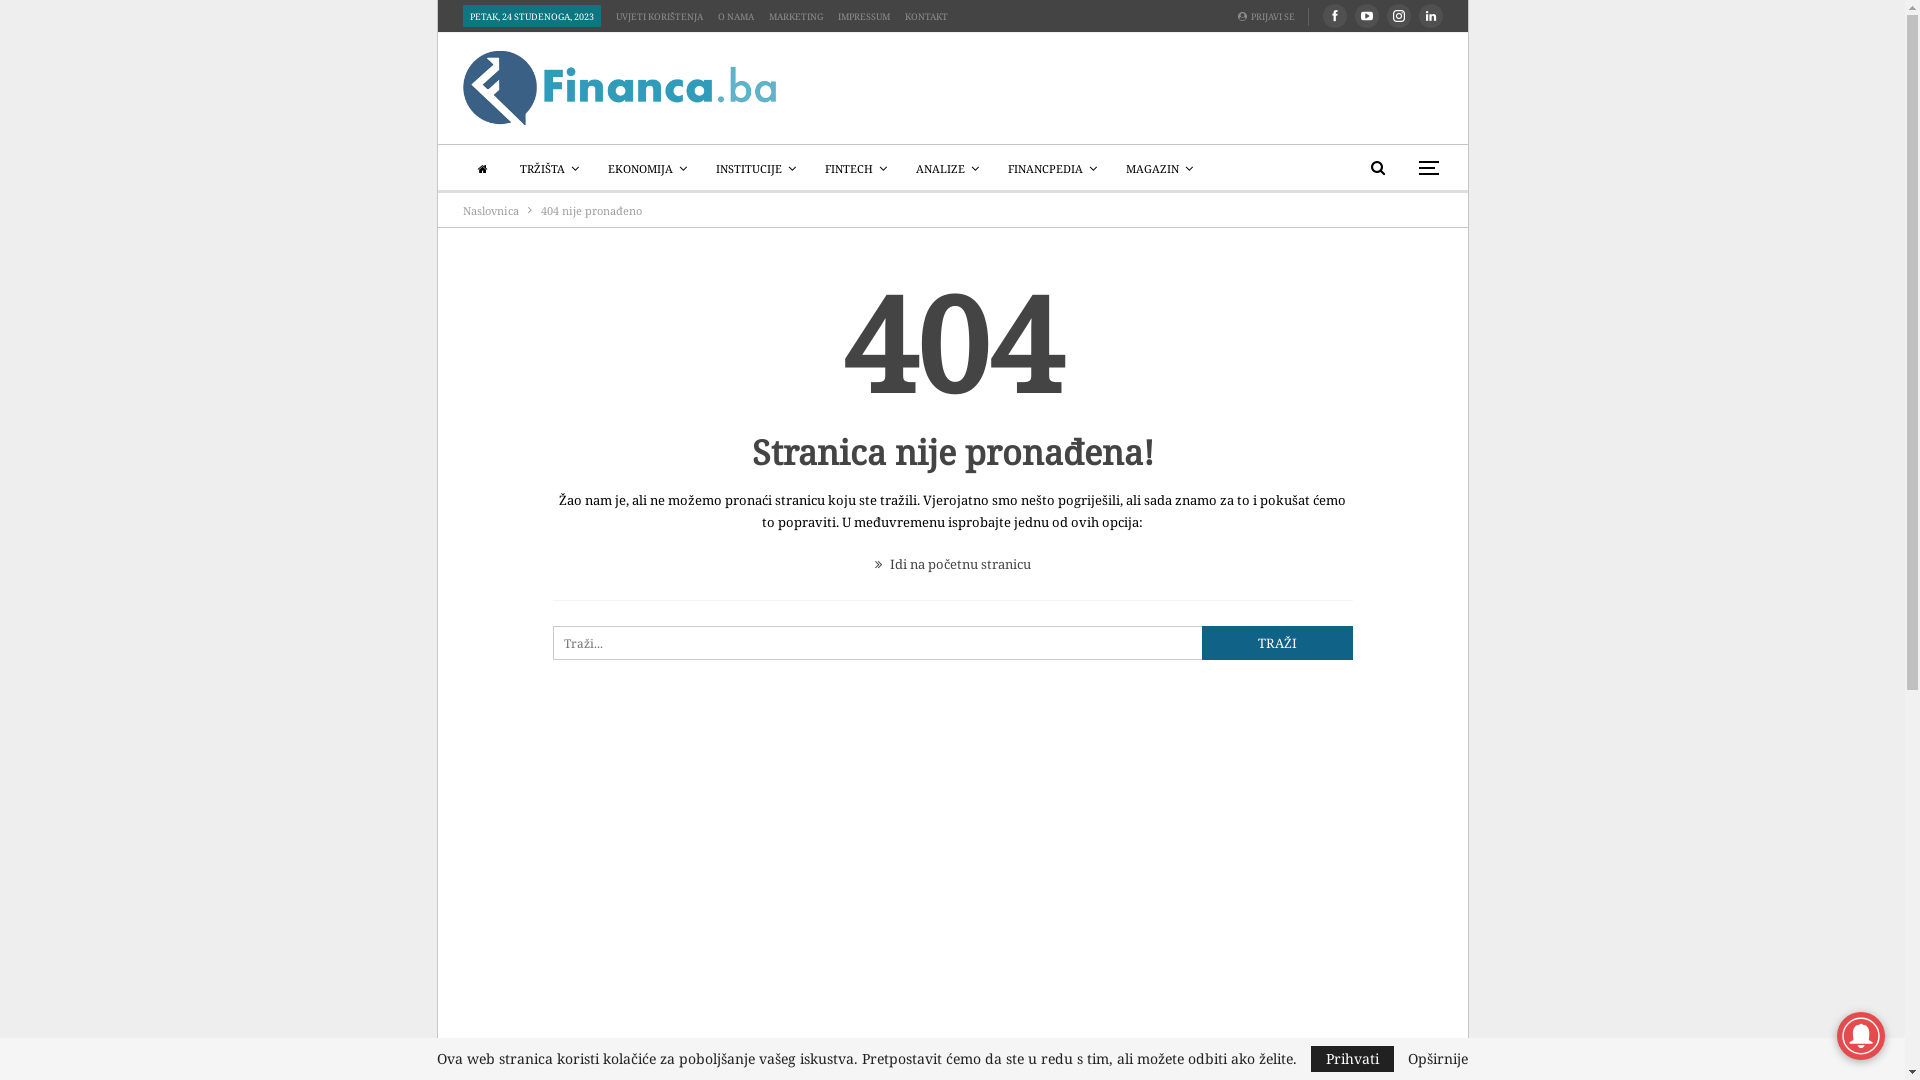 The width and height of the screenshot is (1920, 1080). I want to click on O NAMA, so click(736, 16).